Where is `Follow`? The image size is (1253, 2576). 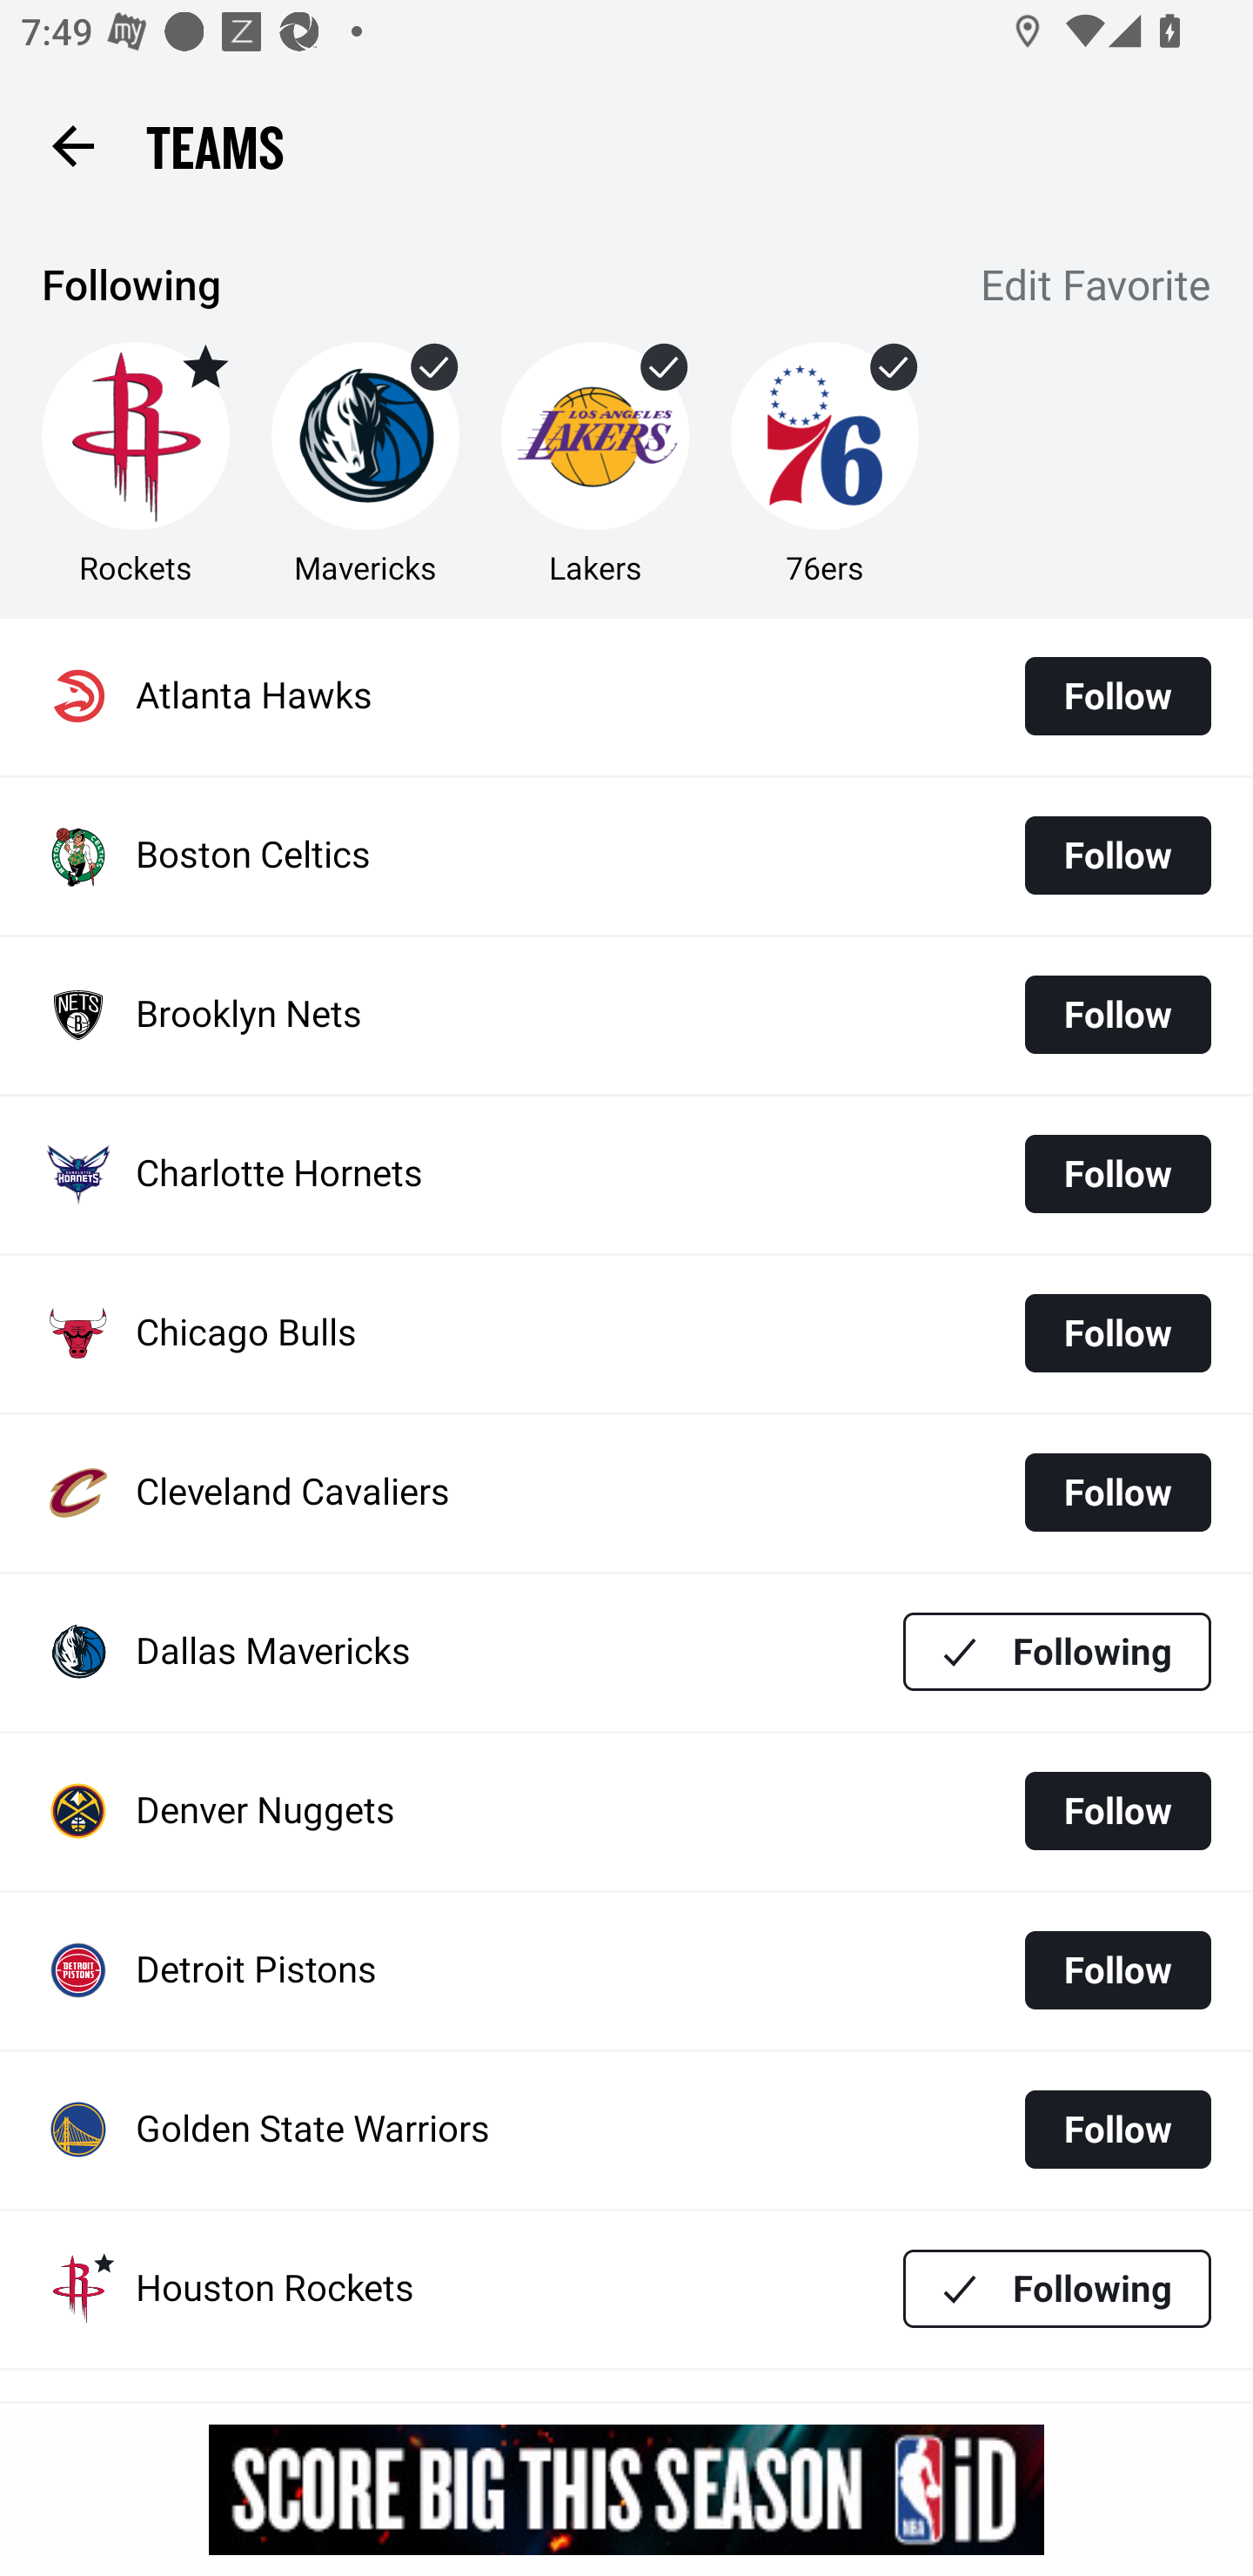
Follow is located at coordinates (1117, 1333).